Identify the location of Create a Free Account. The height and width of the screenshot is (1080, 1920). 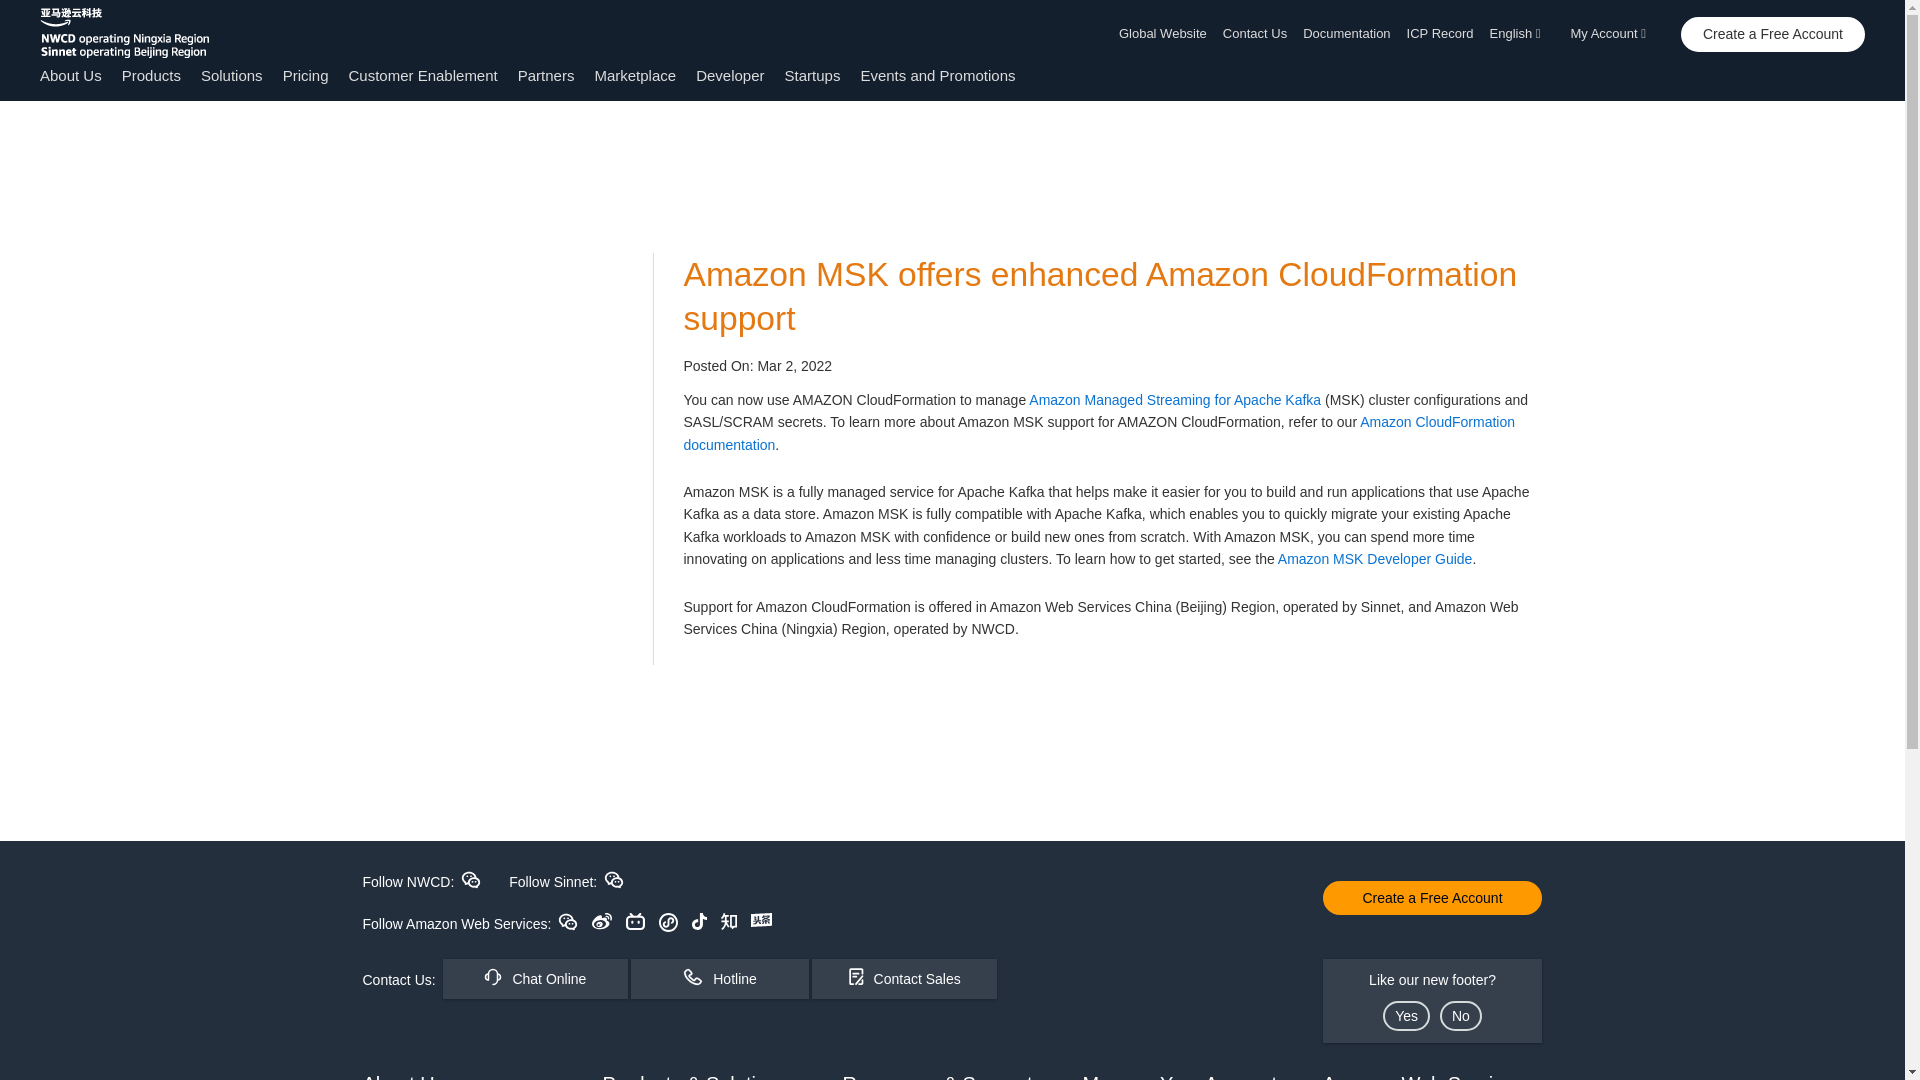
(1772, 34).